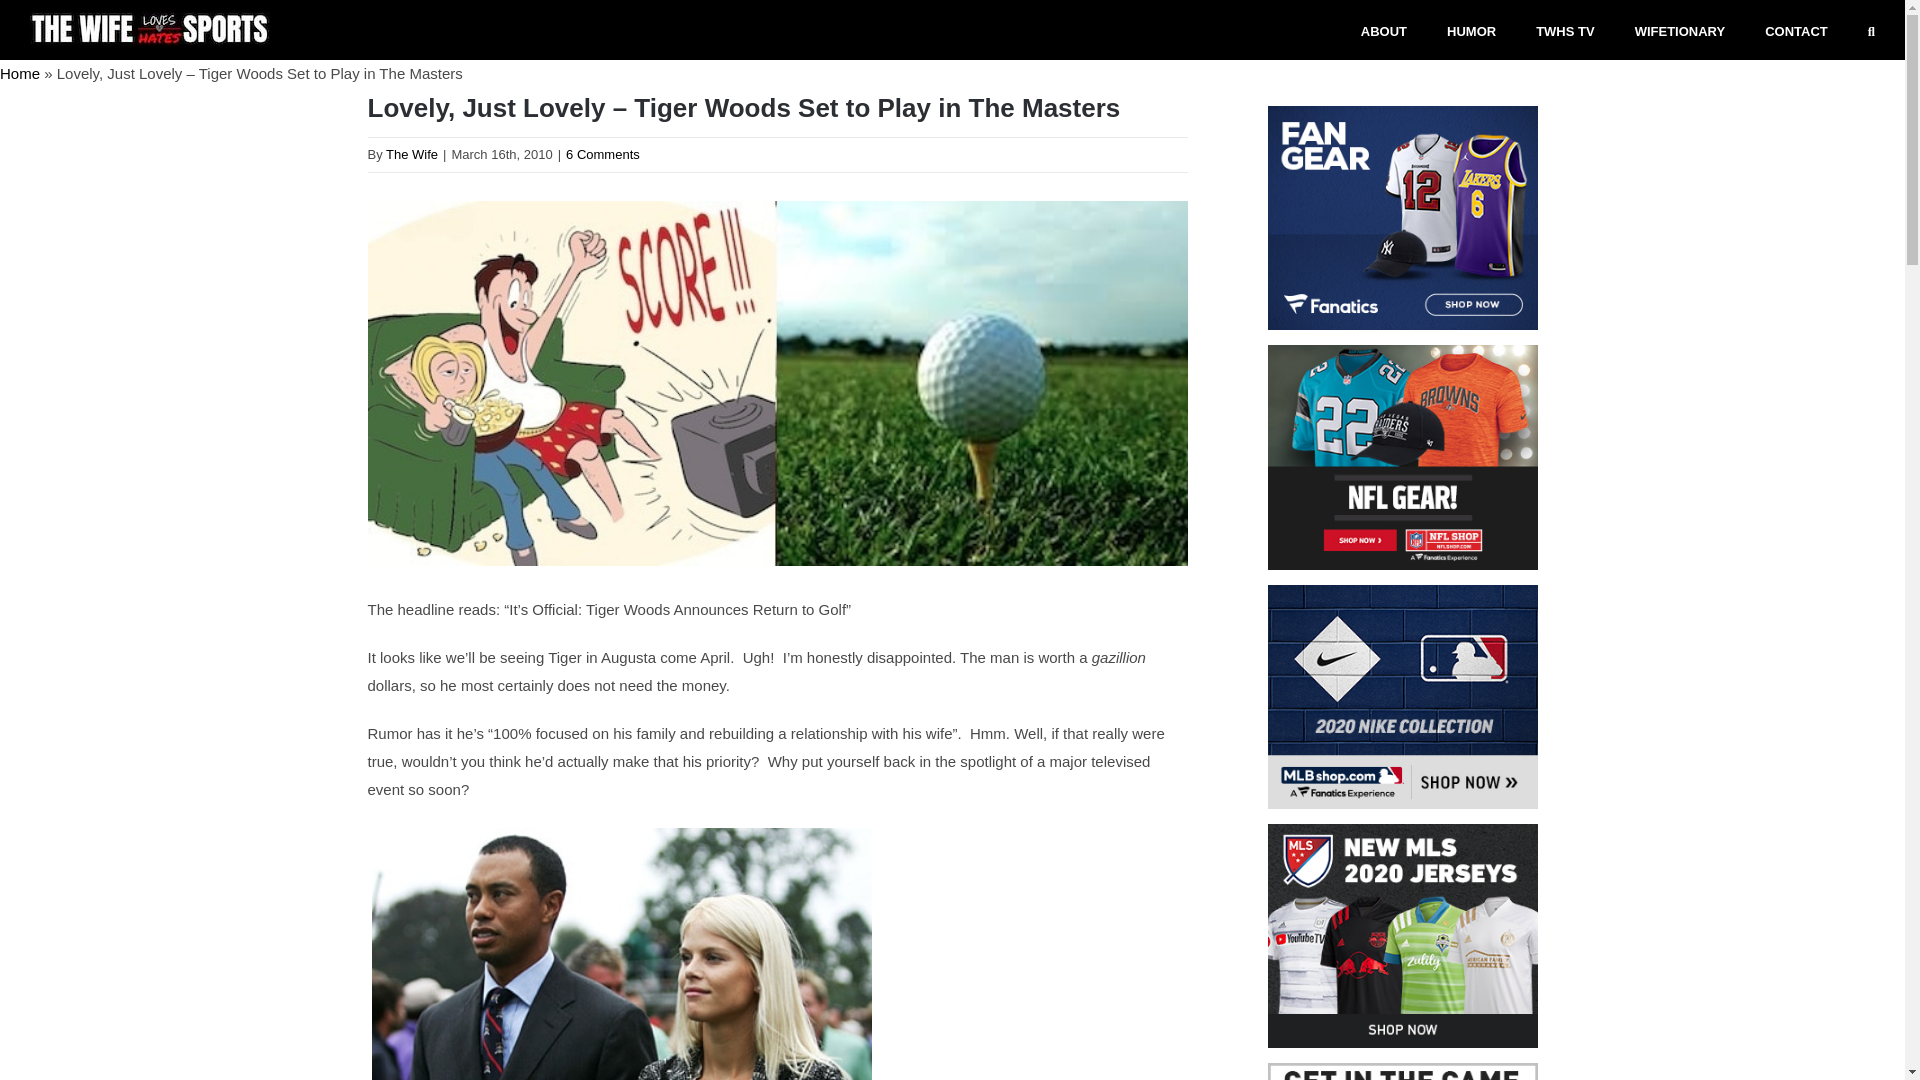  I want to click on CONTACT, so click(1796, 30).